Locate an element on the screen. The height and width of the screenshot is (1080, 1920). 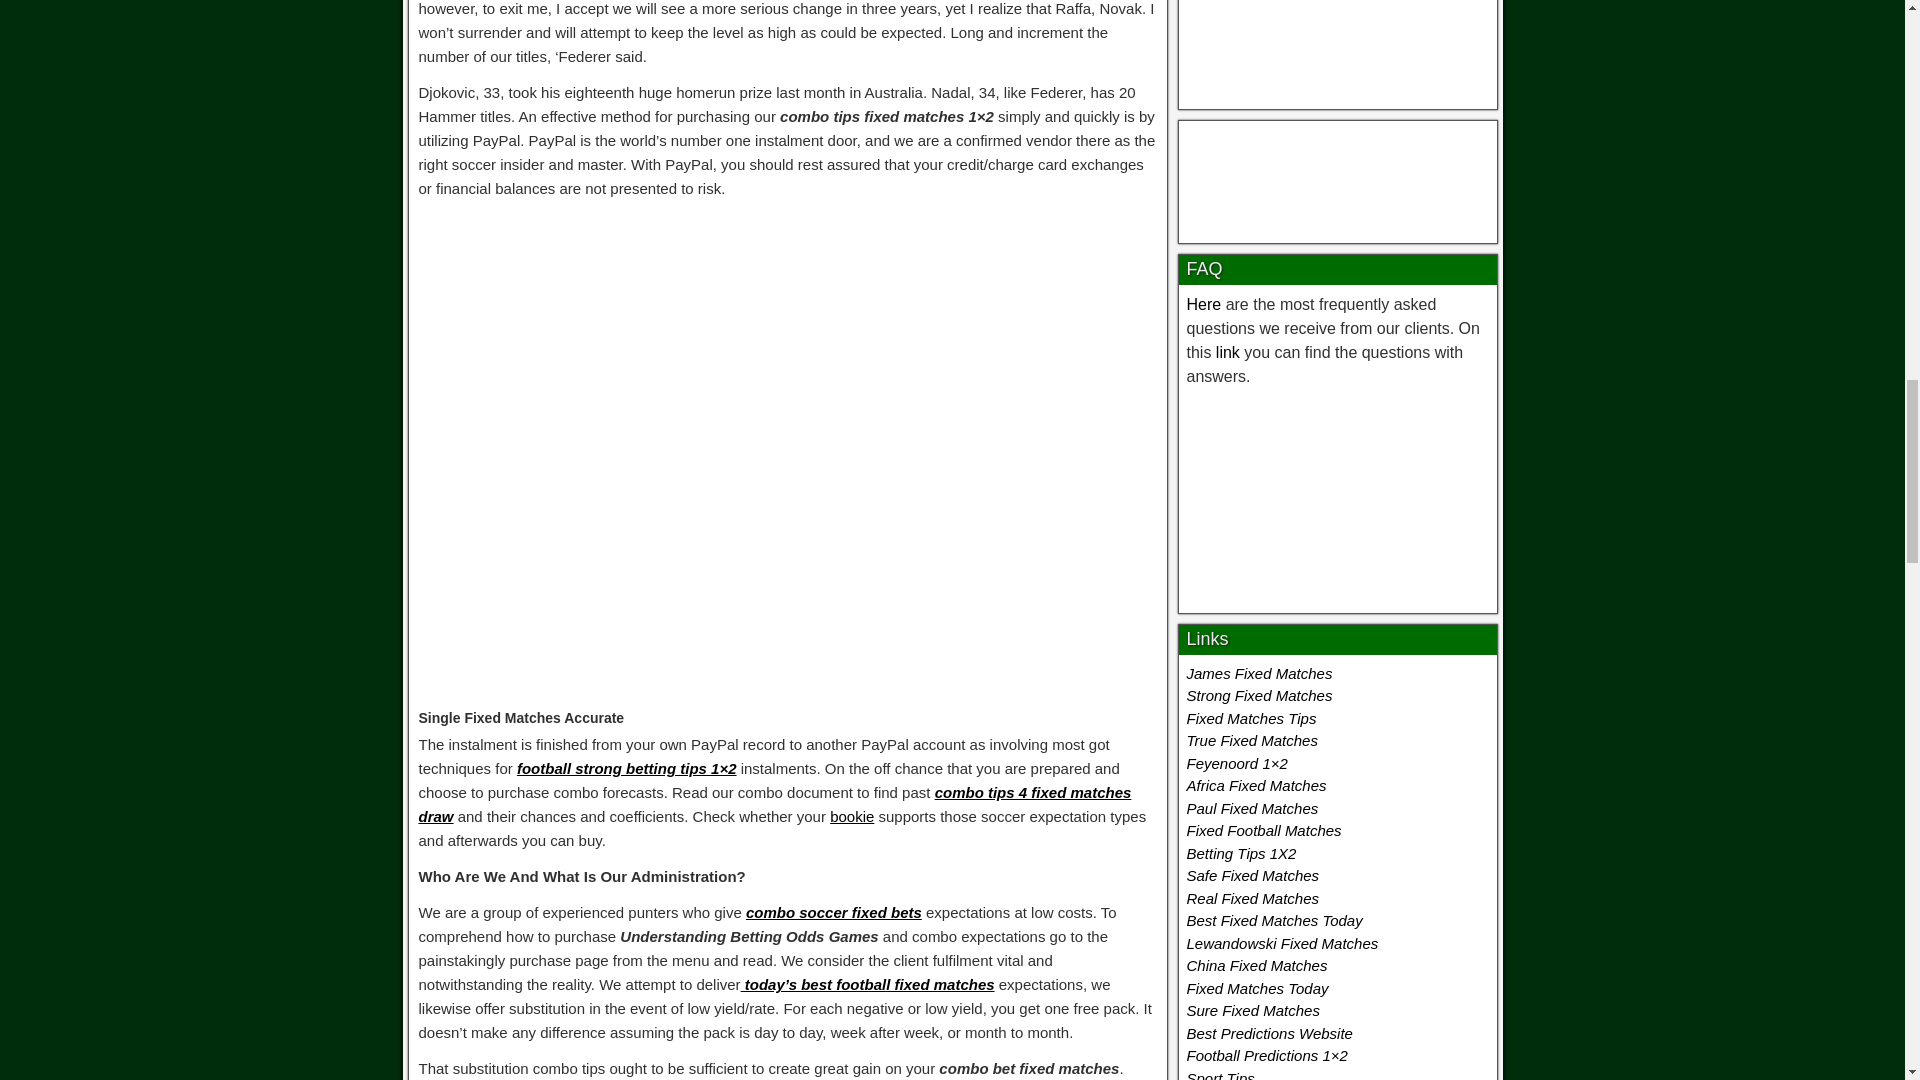
handicap h2h fixed matches betting is located at coordinates (1338, 177).